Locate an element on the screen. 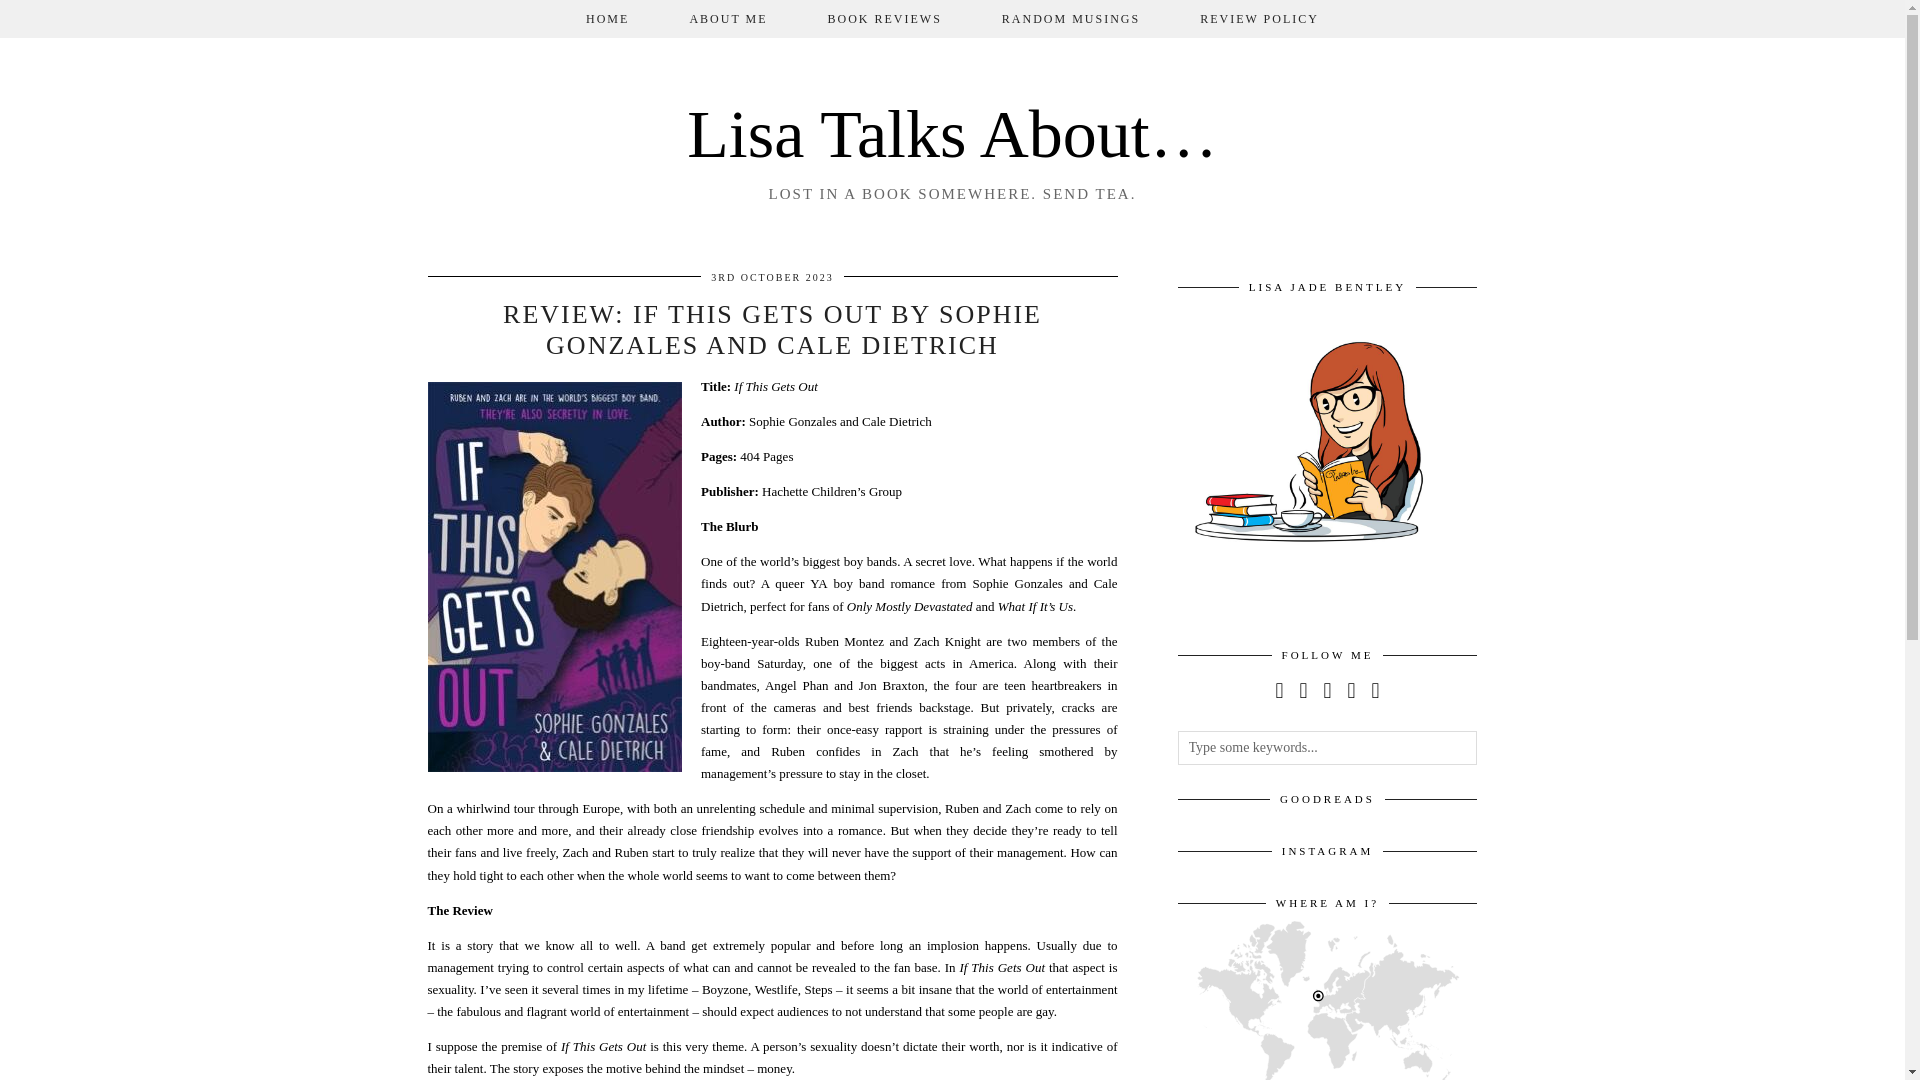  instagram is located at coordinates (1303, 690).